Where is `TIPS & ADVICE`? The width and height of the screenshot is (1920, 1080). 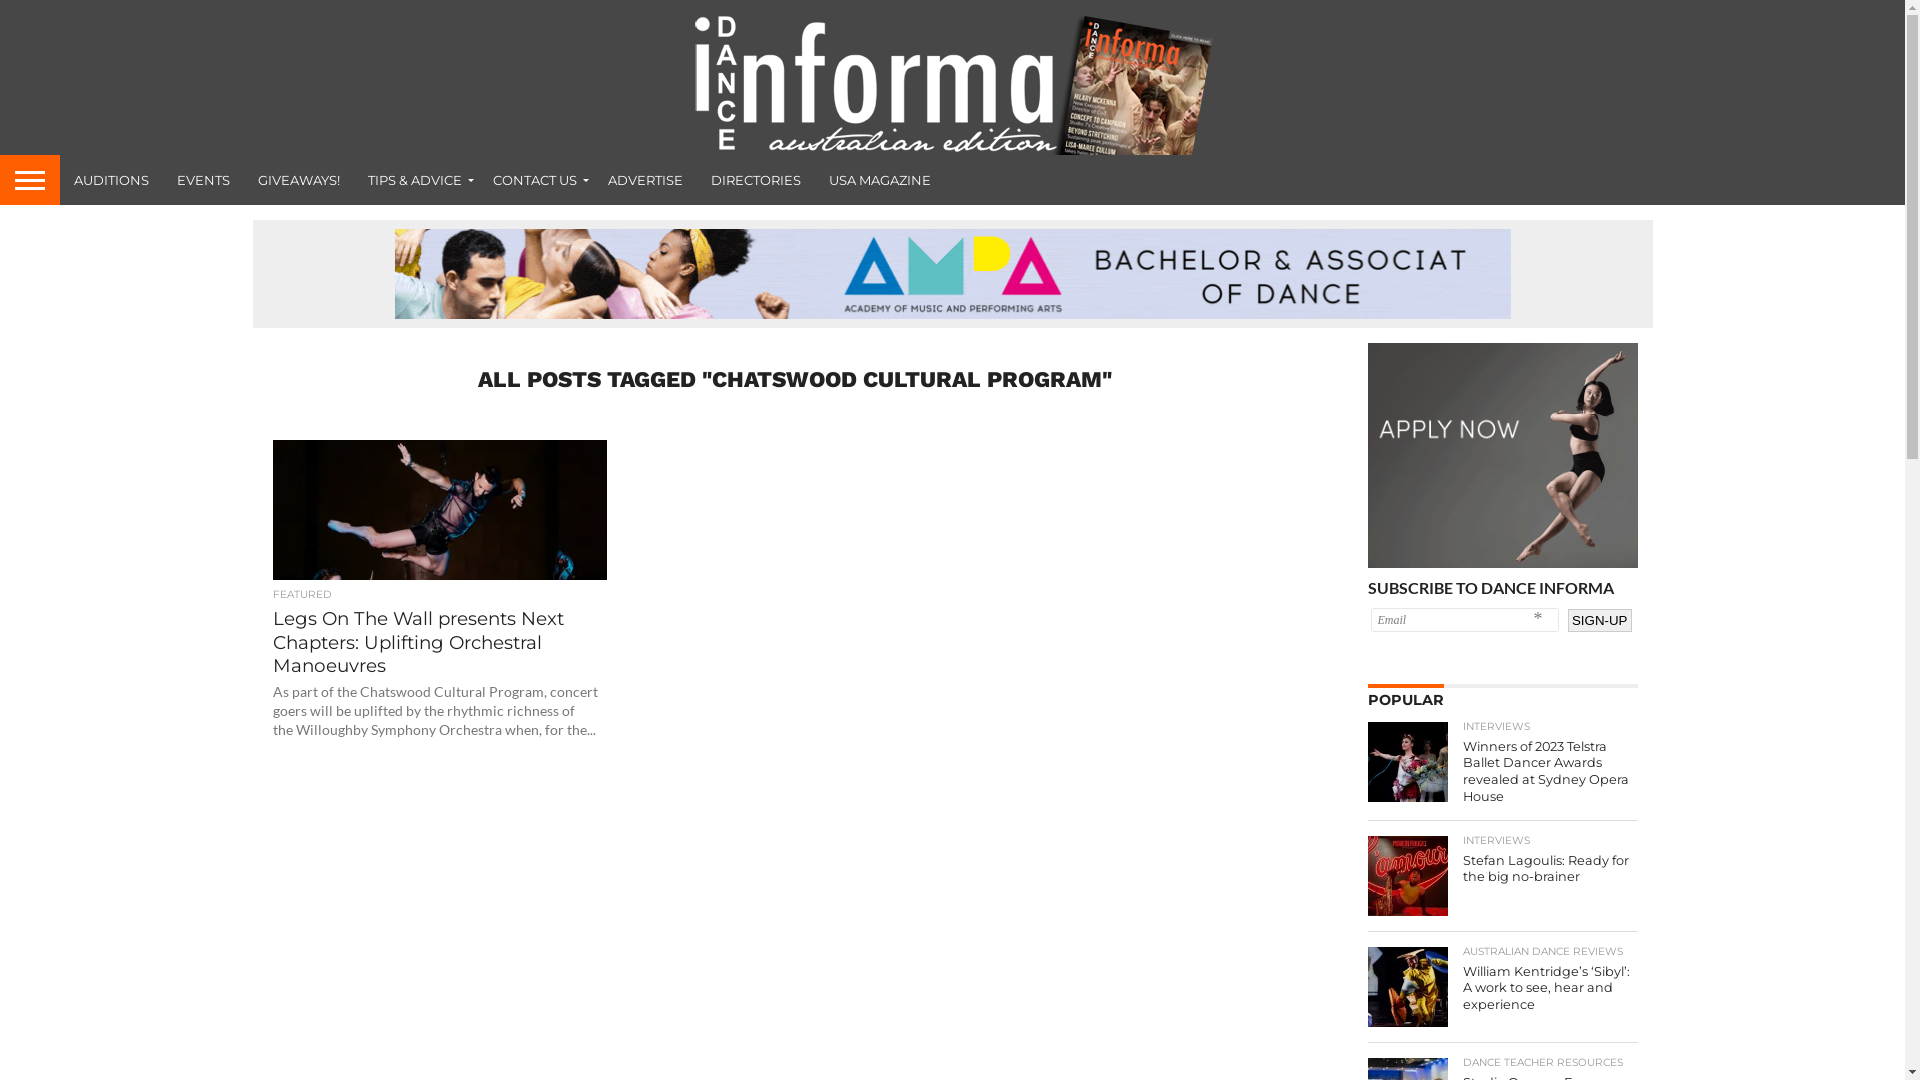 TIPS & ADVICE is located at coordinates (416, 180).